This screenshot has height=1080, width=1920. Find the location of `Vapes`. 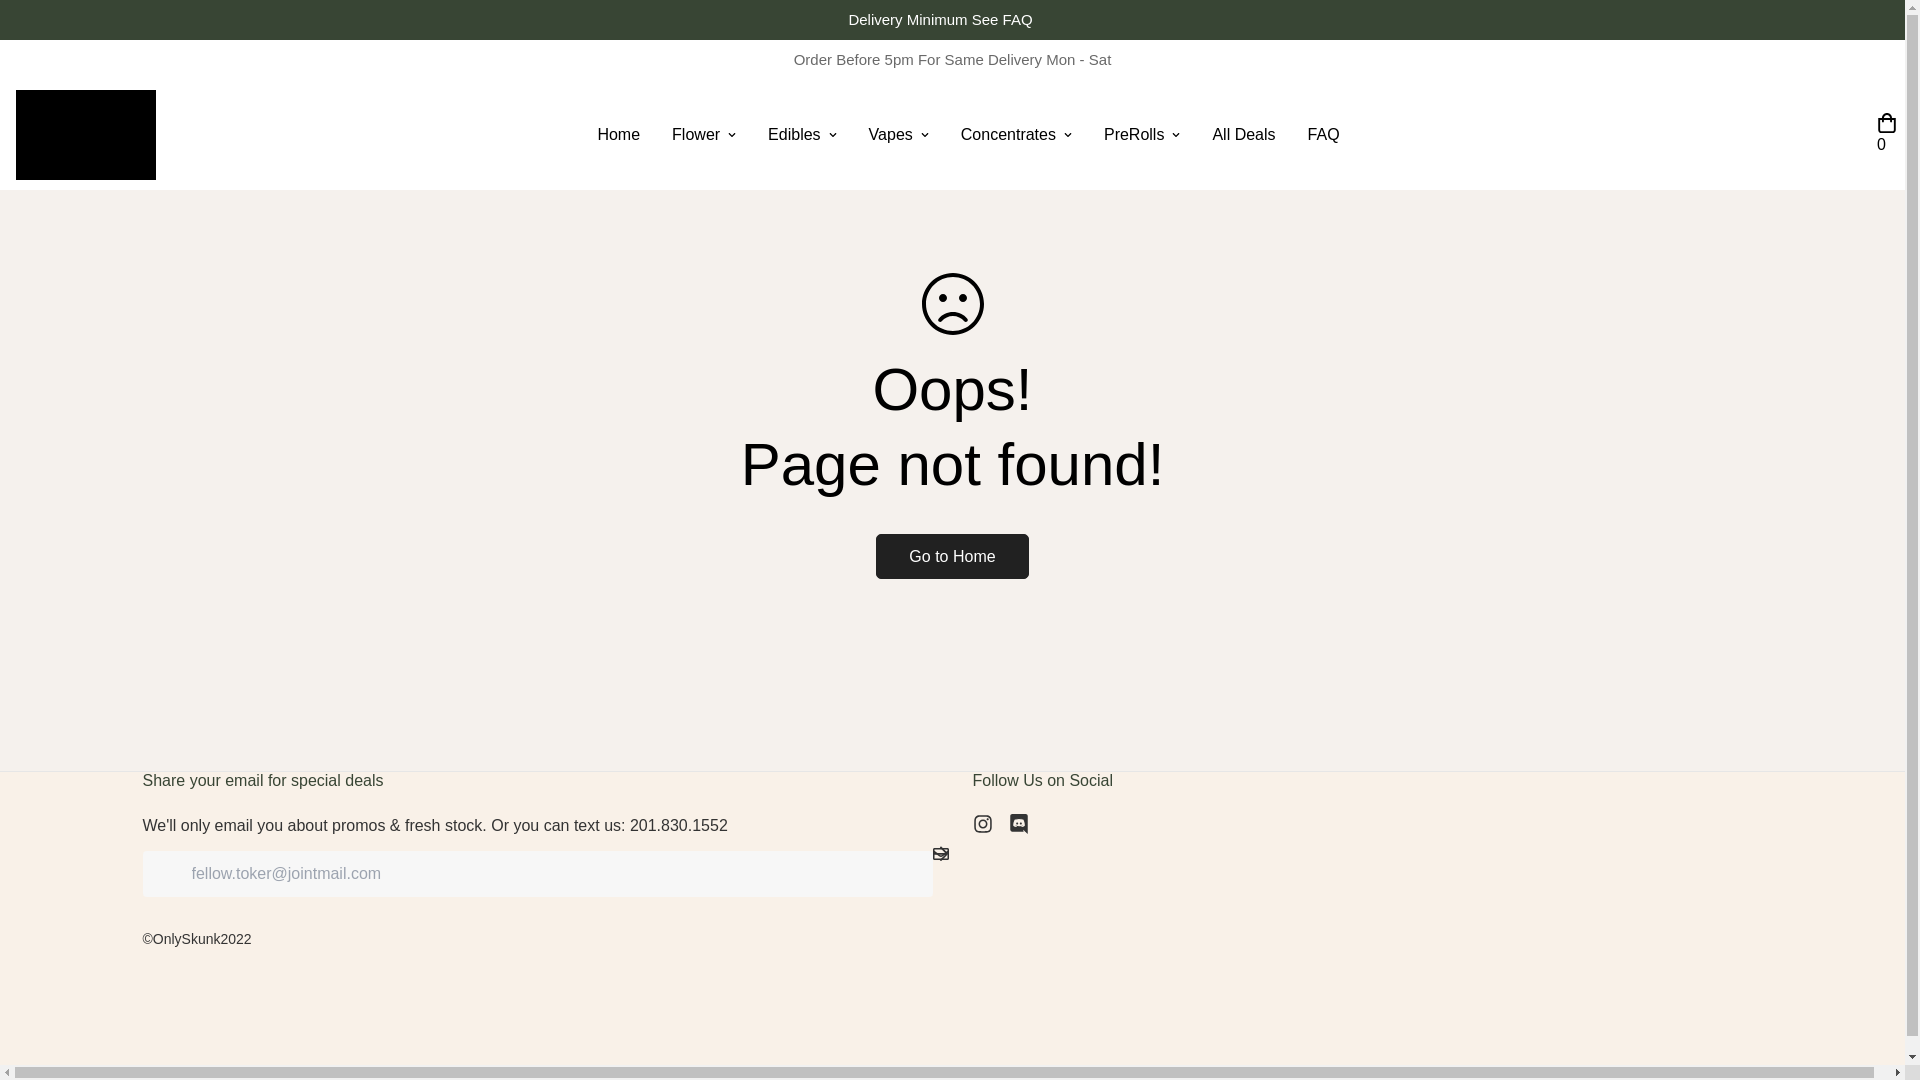

Vapes is located at coordinates (898, 134).